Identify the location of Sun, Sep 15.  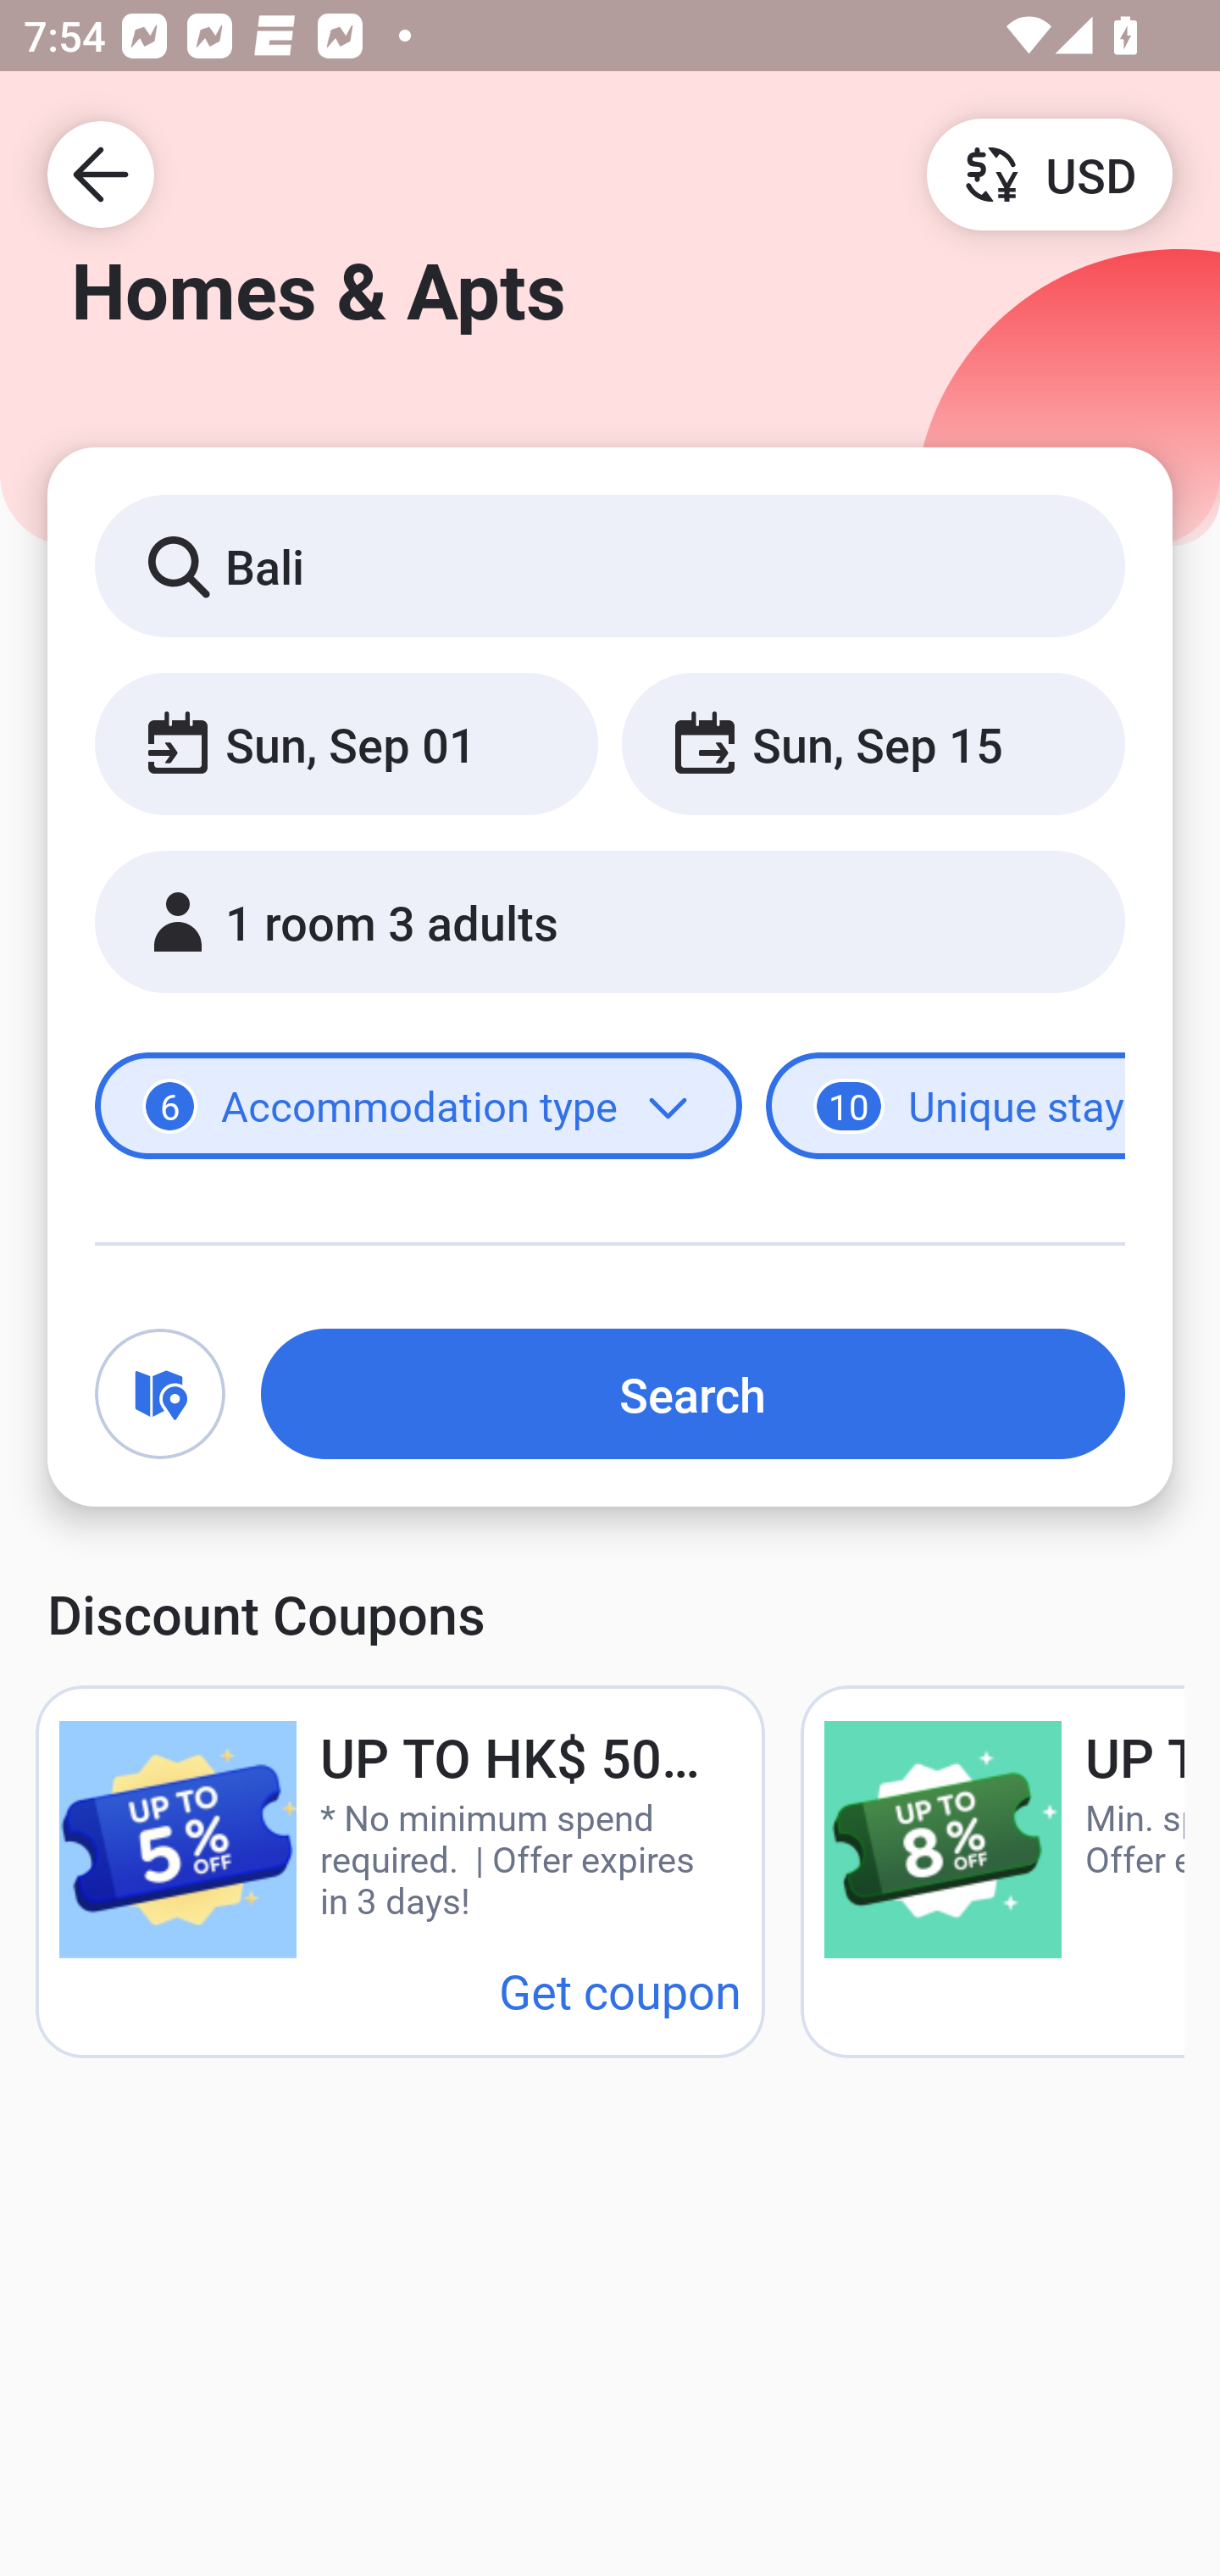
(873, 742).